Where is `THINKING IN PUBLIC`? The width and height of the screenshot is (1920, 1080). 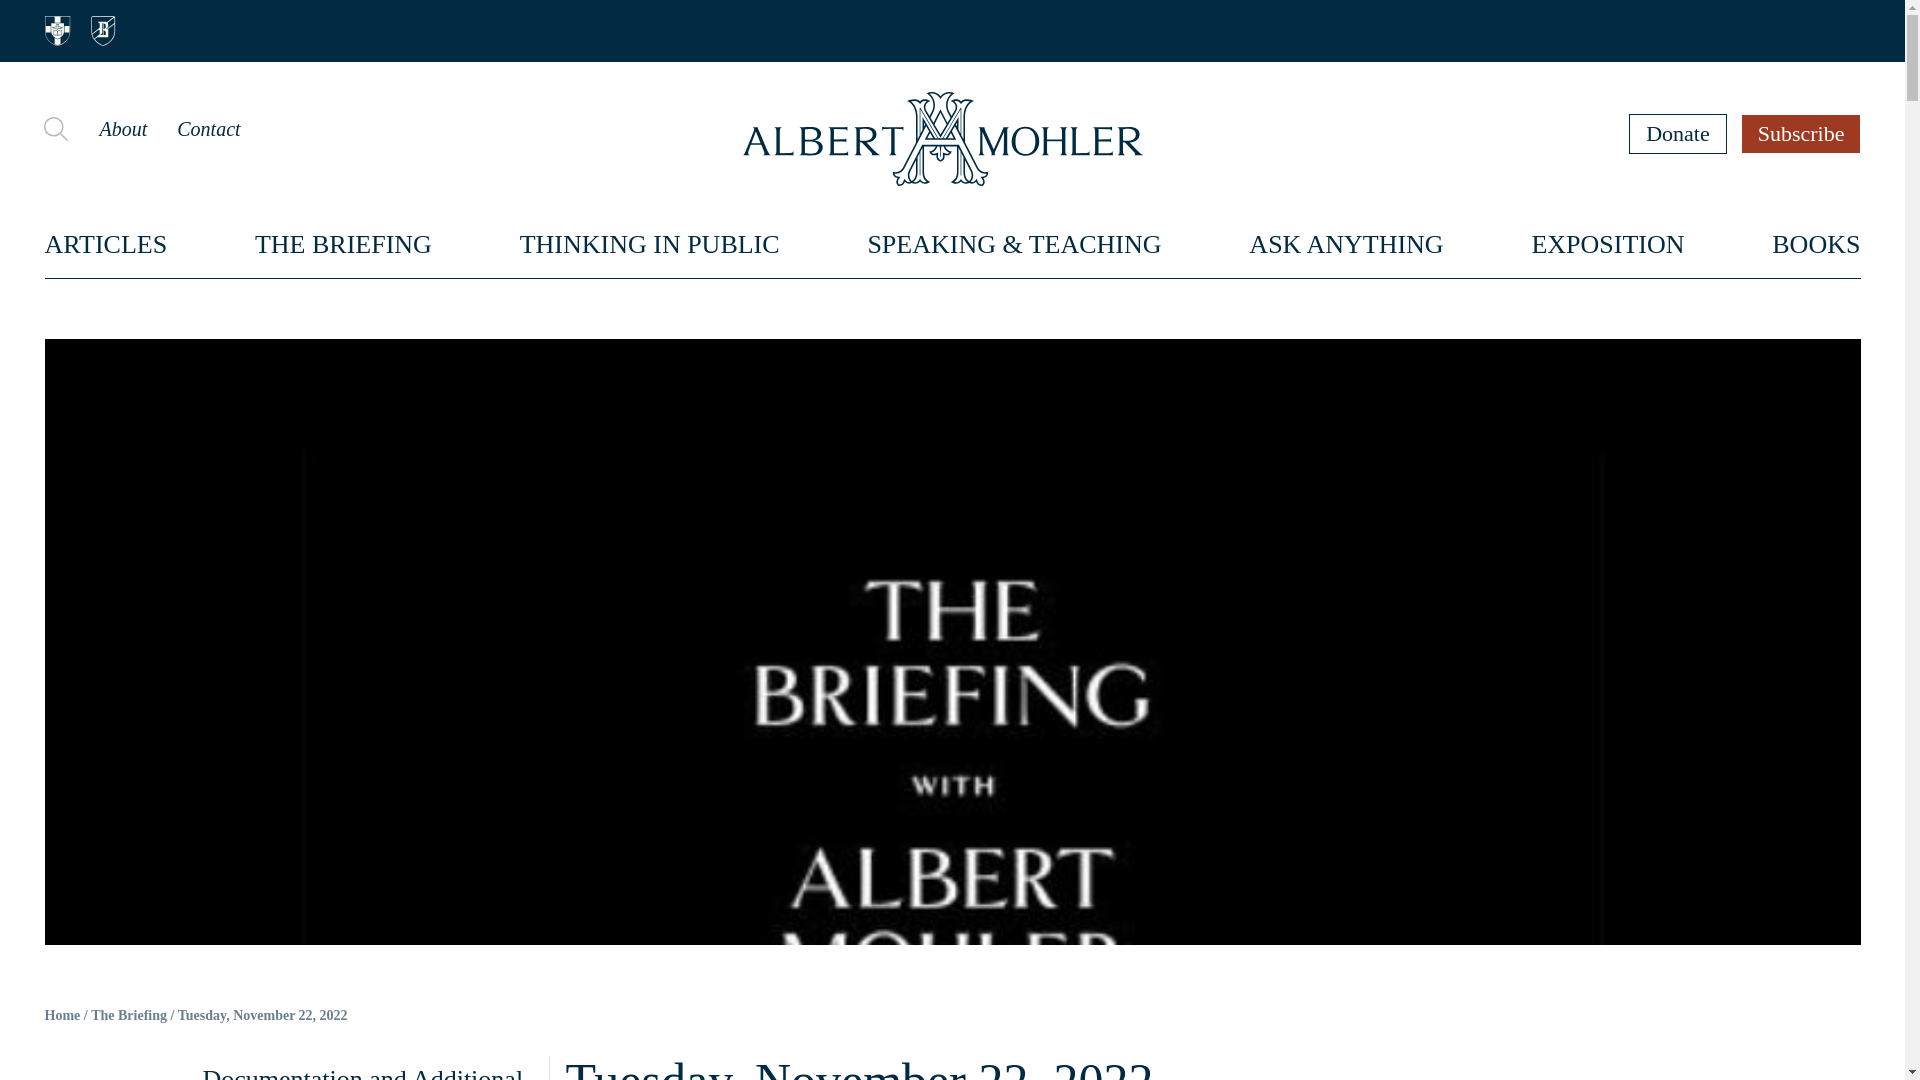 THINKING IN PUBLIC is located at coordinates (650, 244).